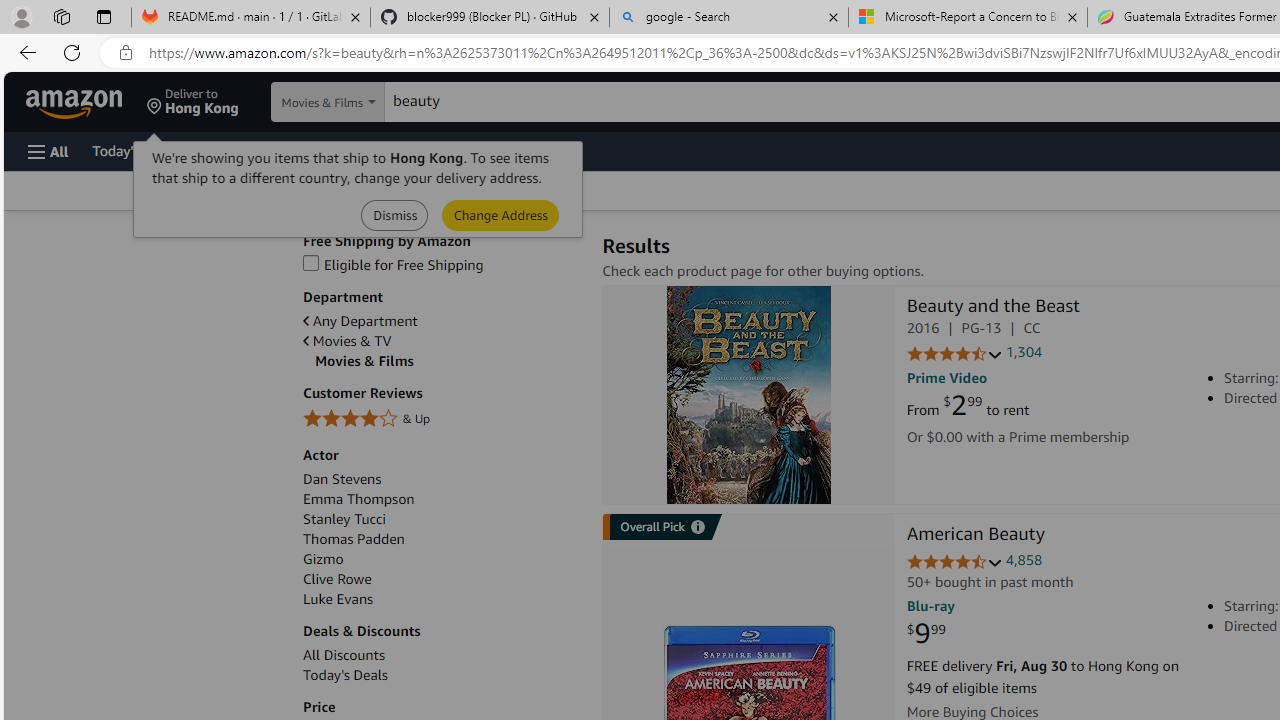 The width and height of the screenshot is (1280, 720). What do you see at coordinates (442, 266) in the screenshot?
I see `Eligible for Free Shipping` at bounding box center [442, 266].